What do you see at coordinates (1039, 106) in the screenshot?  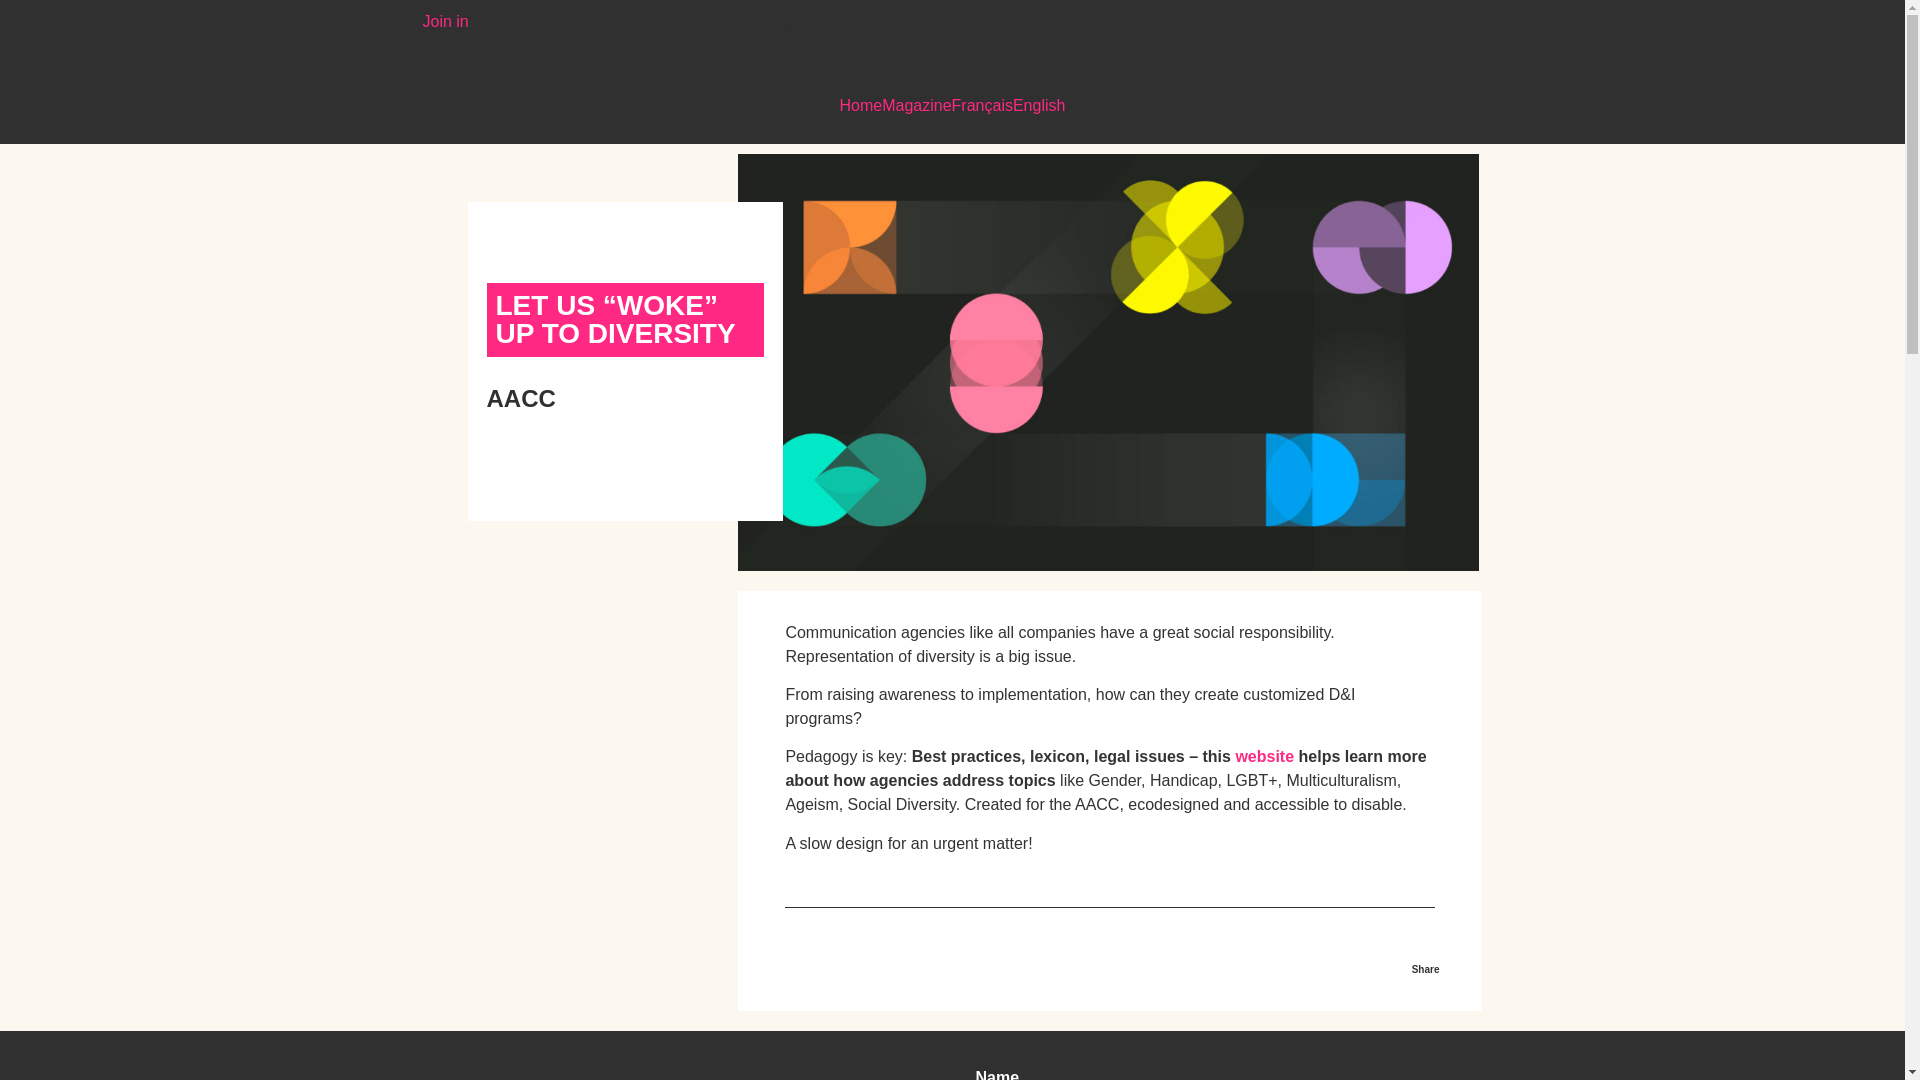 I see `English` at bounding box center [1039, 106].